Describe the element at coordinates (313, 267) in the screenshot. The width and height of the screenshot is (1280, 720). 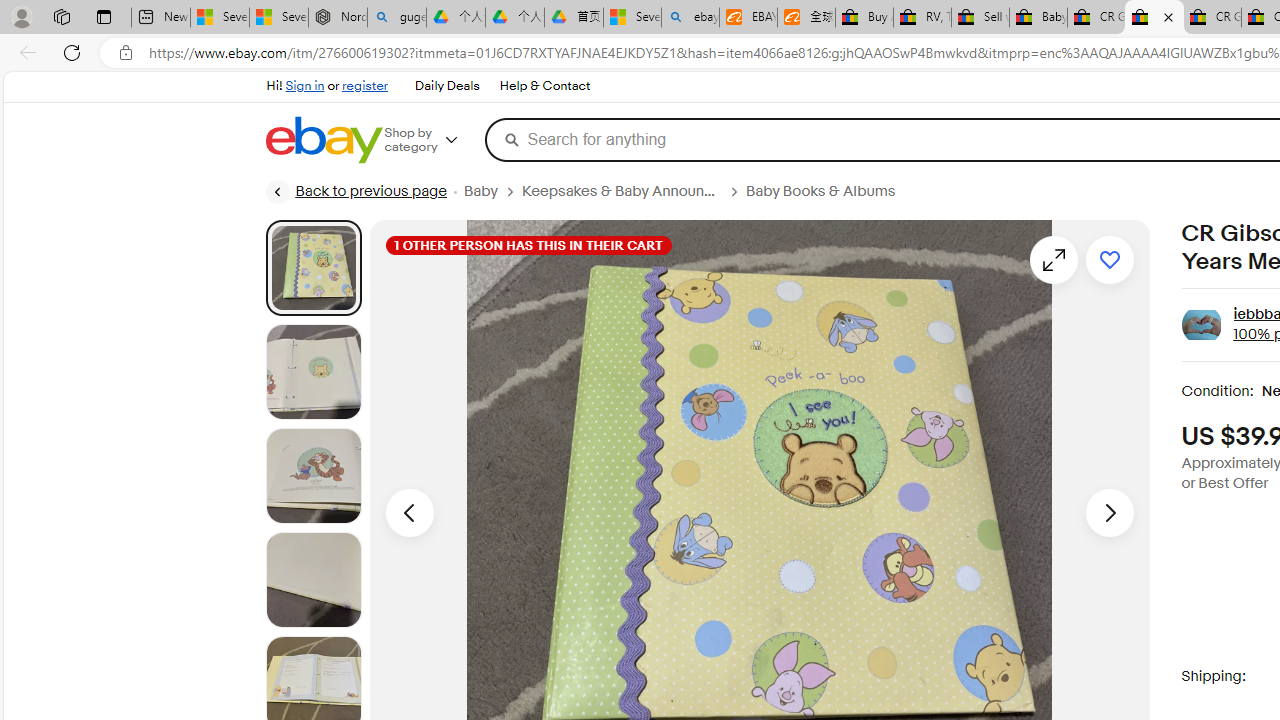
I see `Picture 1 of 22` at that location.